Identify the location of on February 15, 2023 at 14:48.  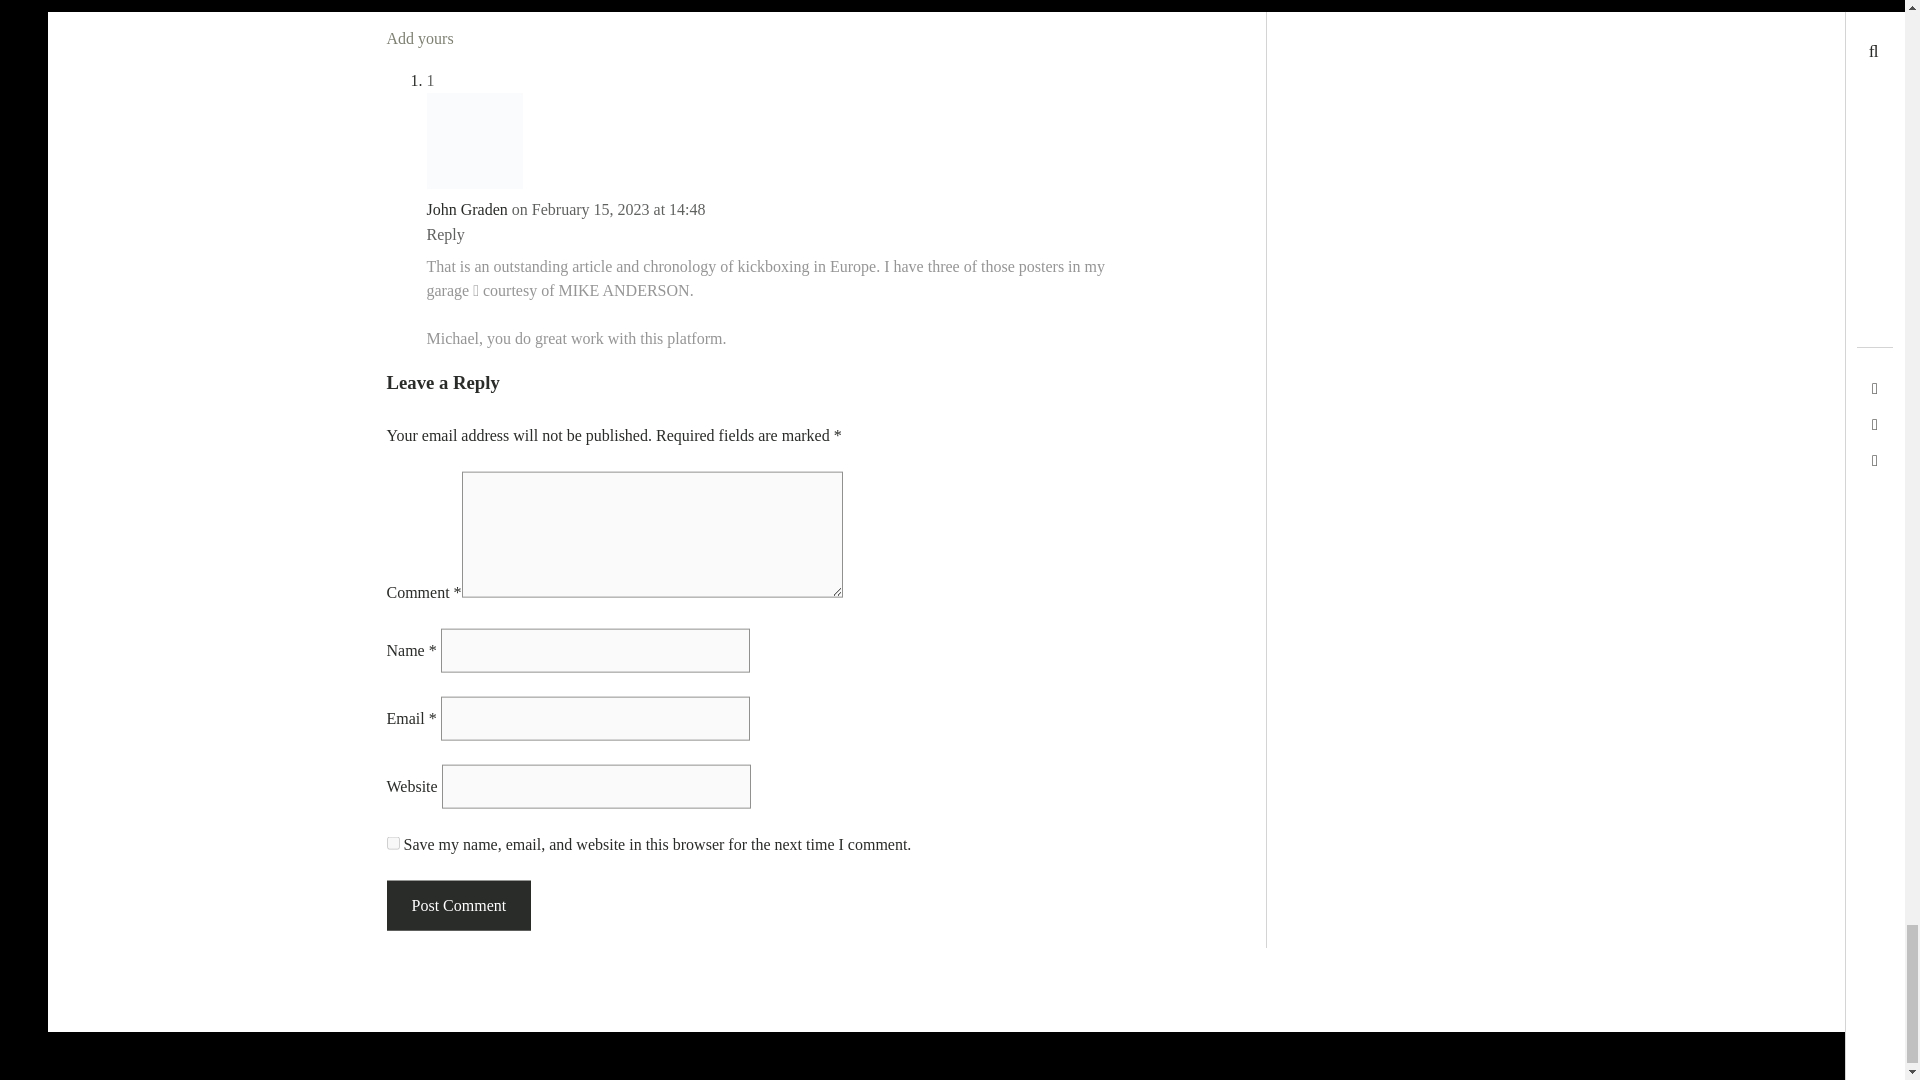
(609, 209).